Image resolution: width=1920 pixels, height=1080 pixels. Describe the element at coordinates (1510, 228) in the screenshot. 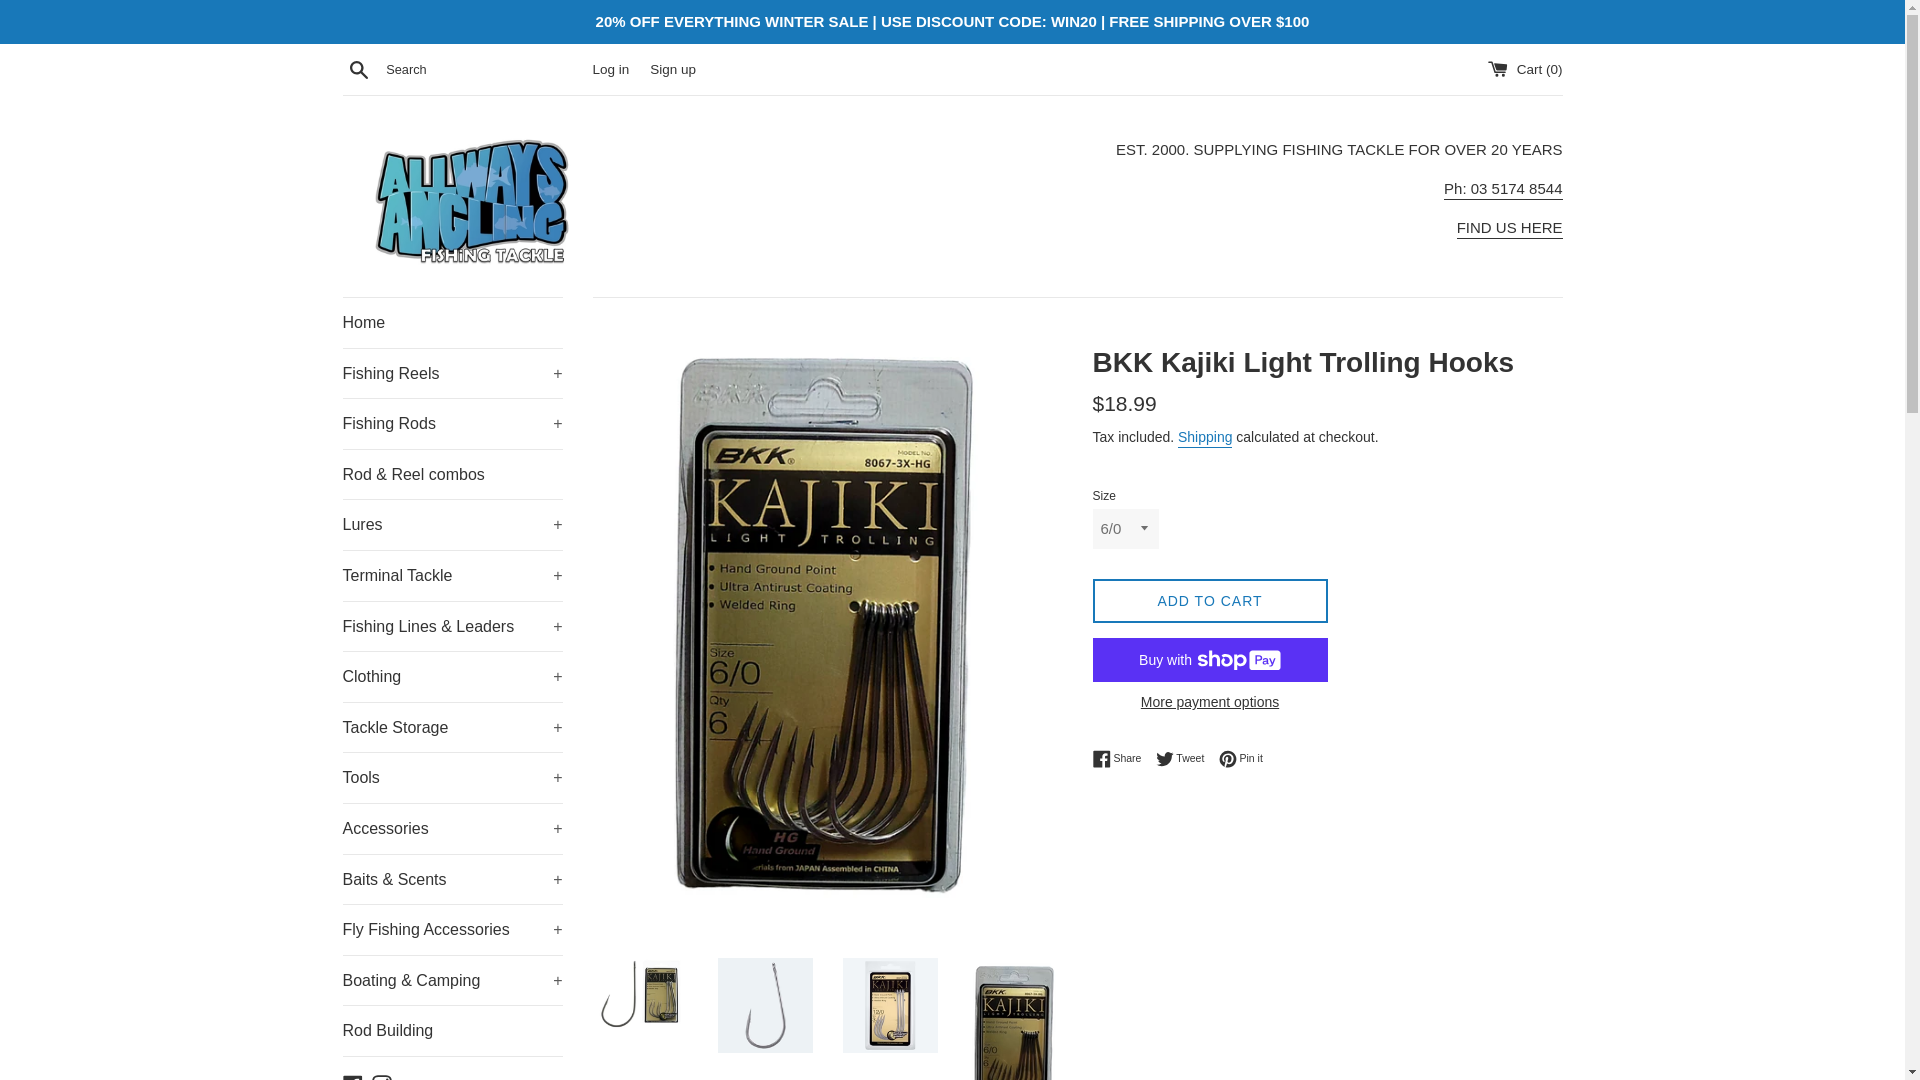

I see `FIND US HERE` at that location.